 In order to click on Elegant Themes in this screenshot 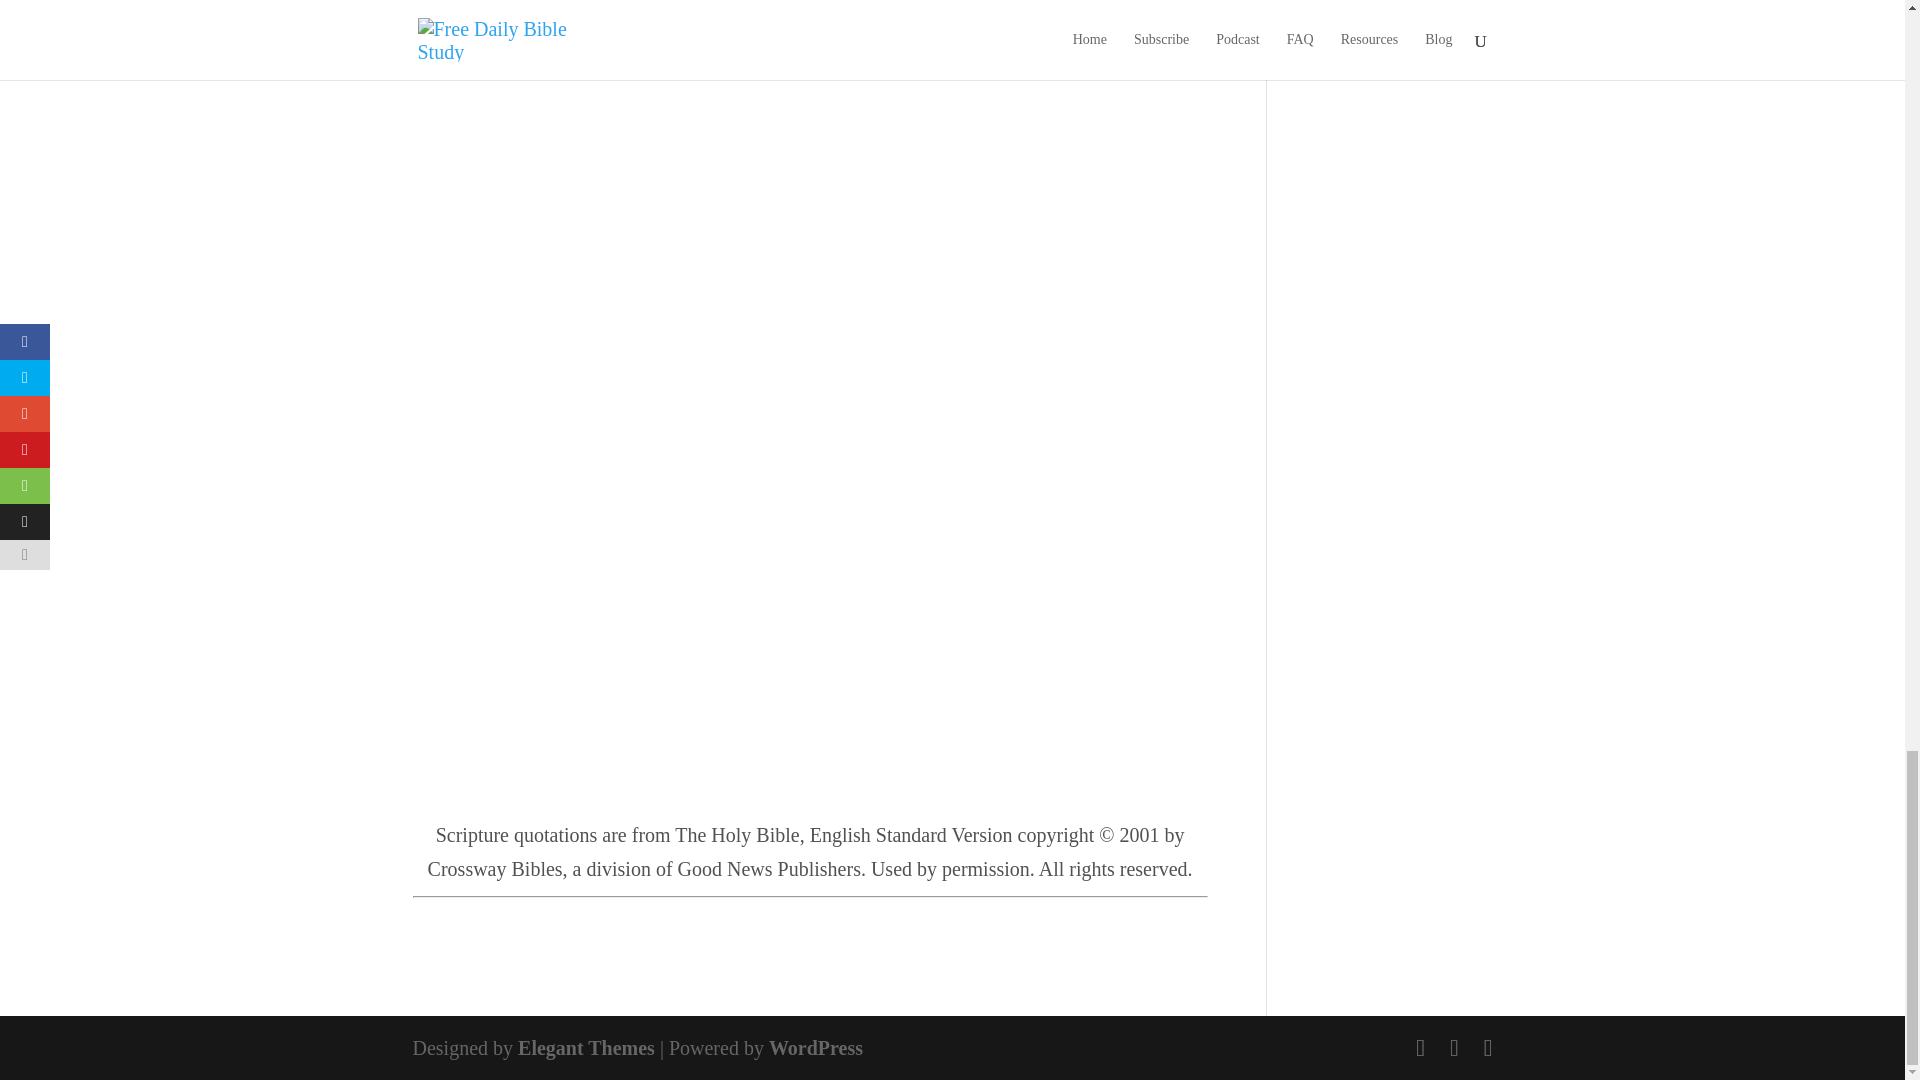, I will do `click(586, 1048)`.